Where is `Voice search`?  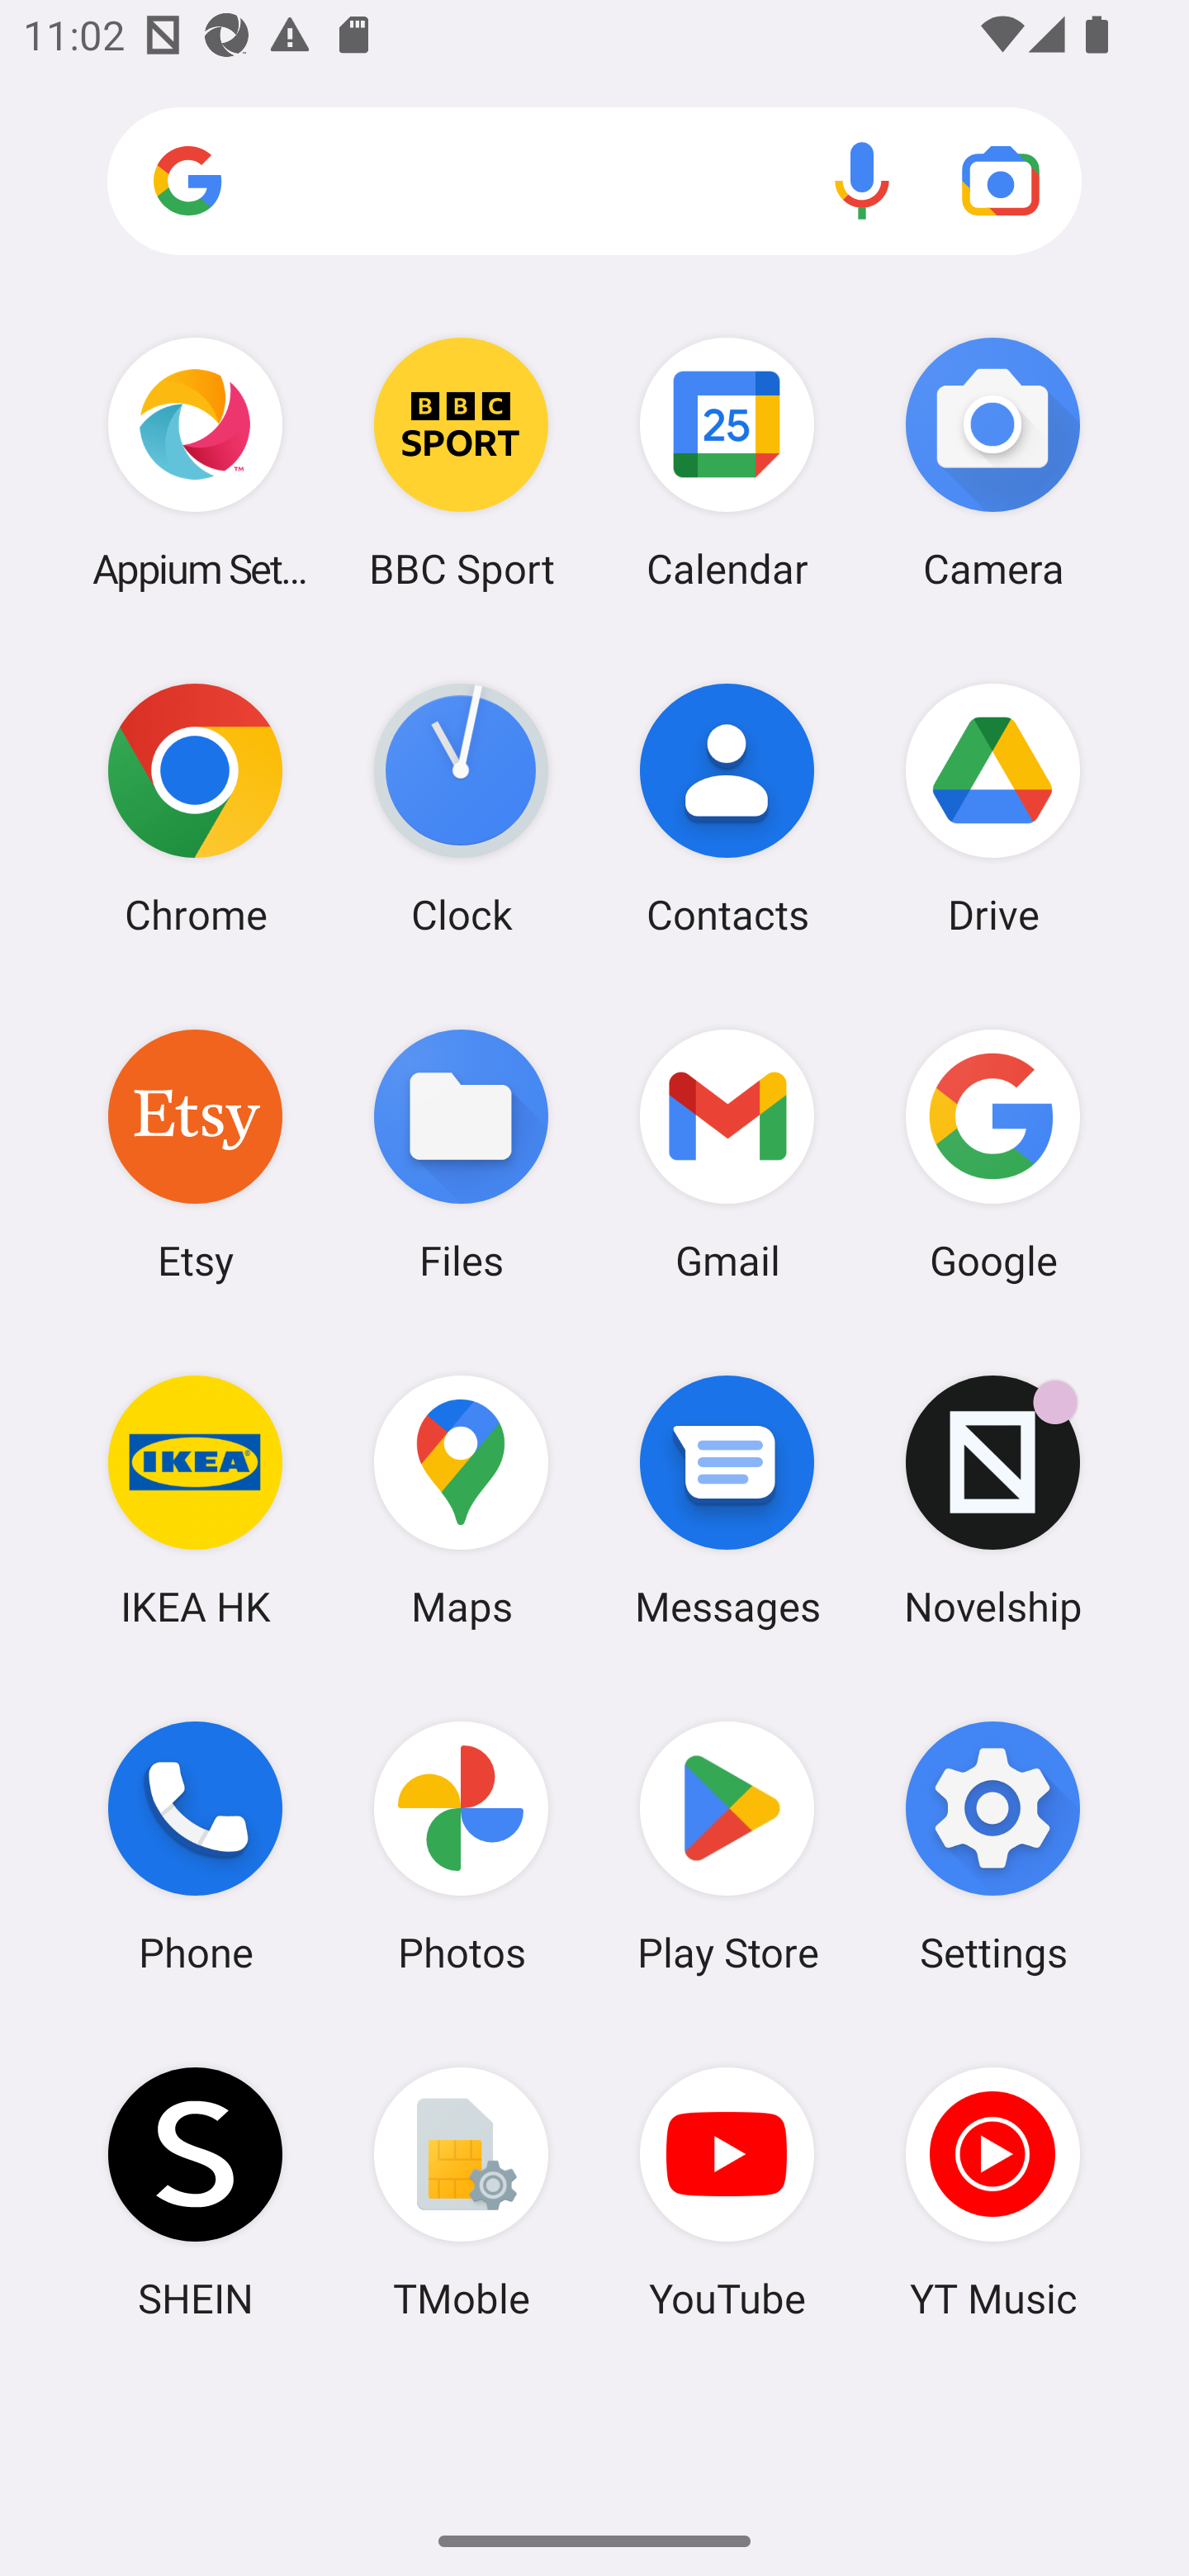 Voice search is located at coordinates (862, 180).